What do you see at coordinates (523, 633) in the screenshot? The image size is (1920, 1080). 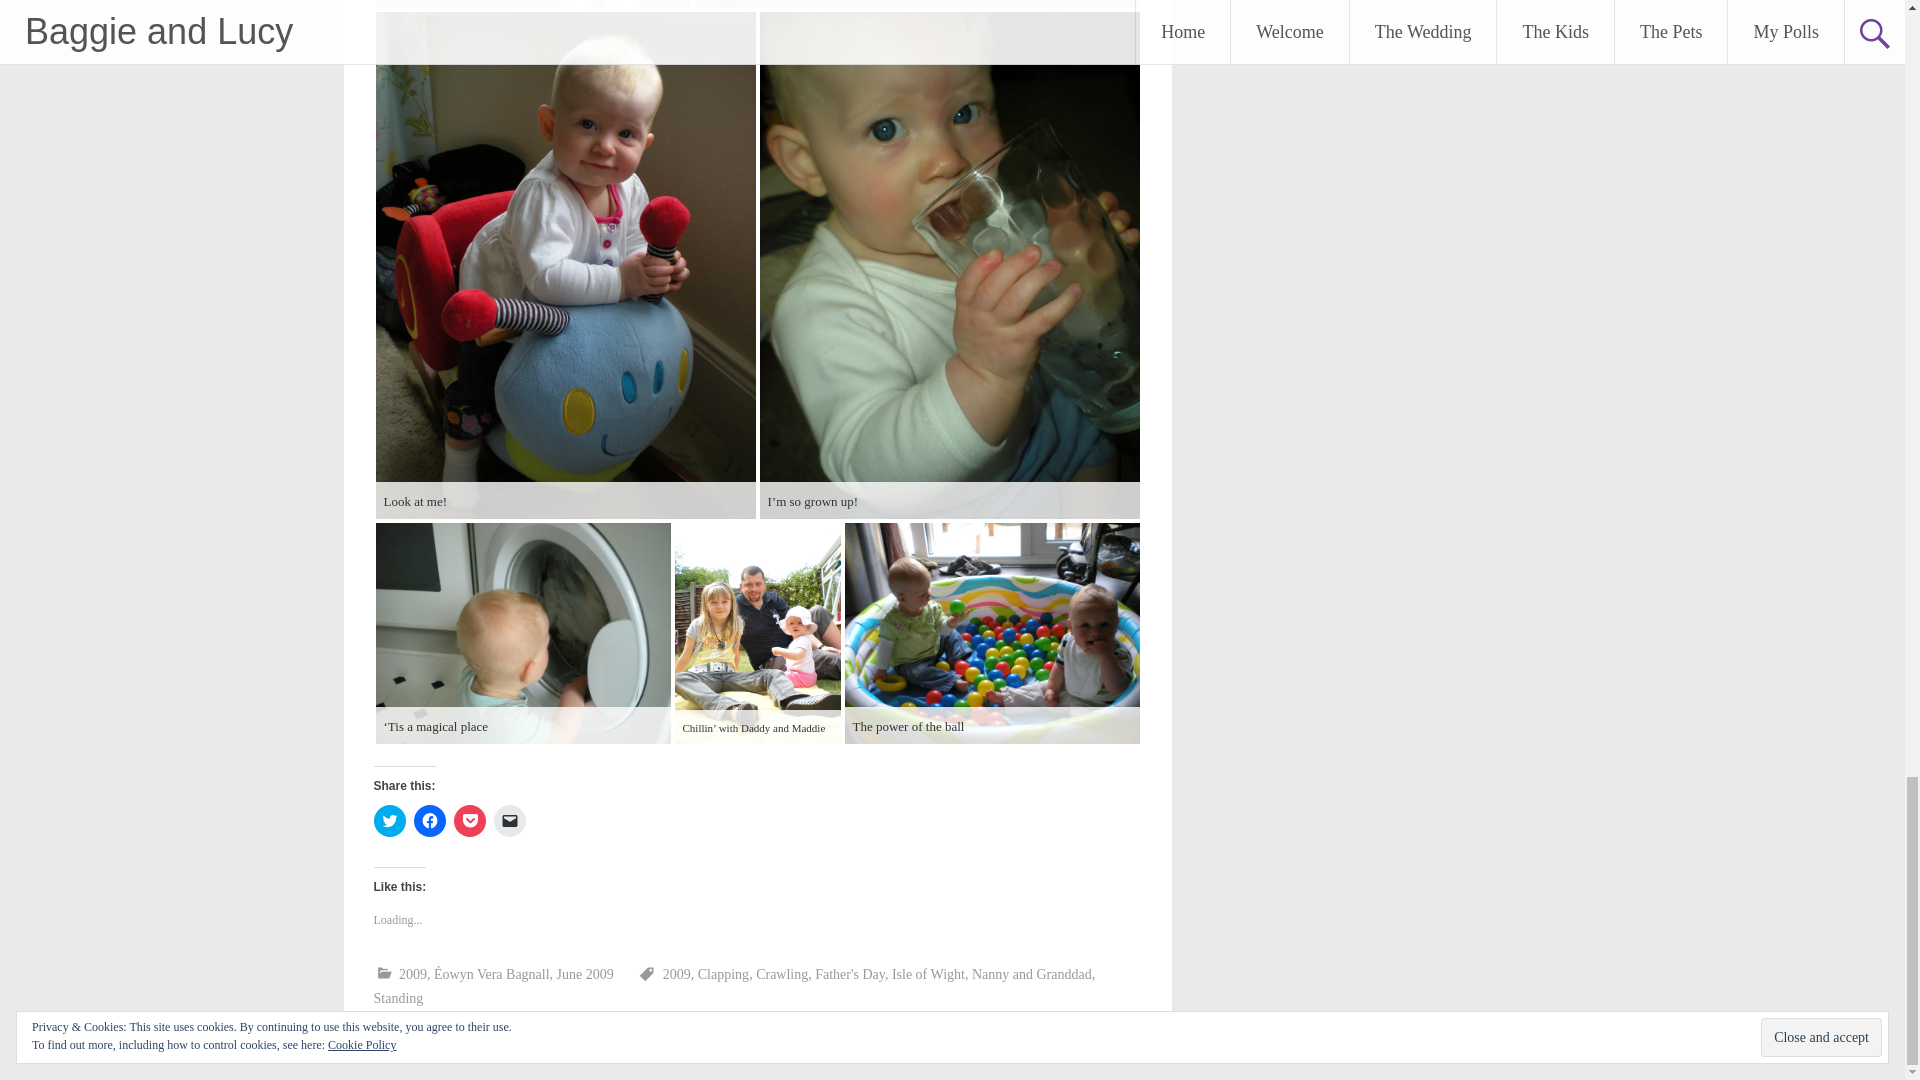 I see `'Tis a magical place` at bounding box center [523, 633].